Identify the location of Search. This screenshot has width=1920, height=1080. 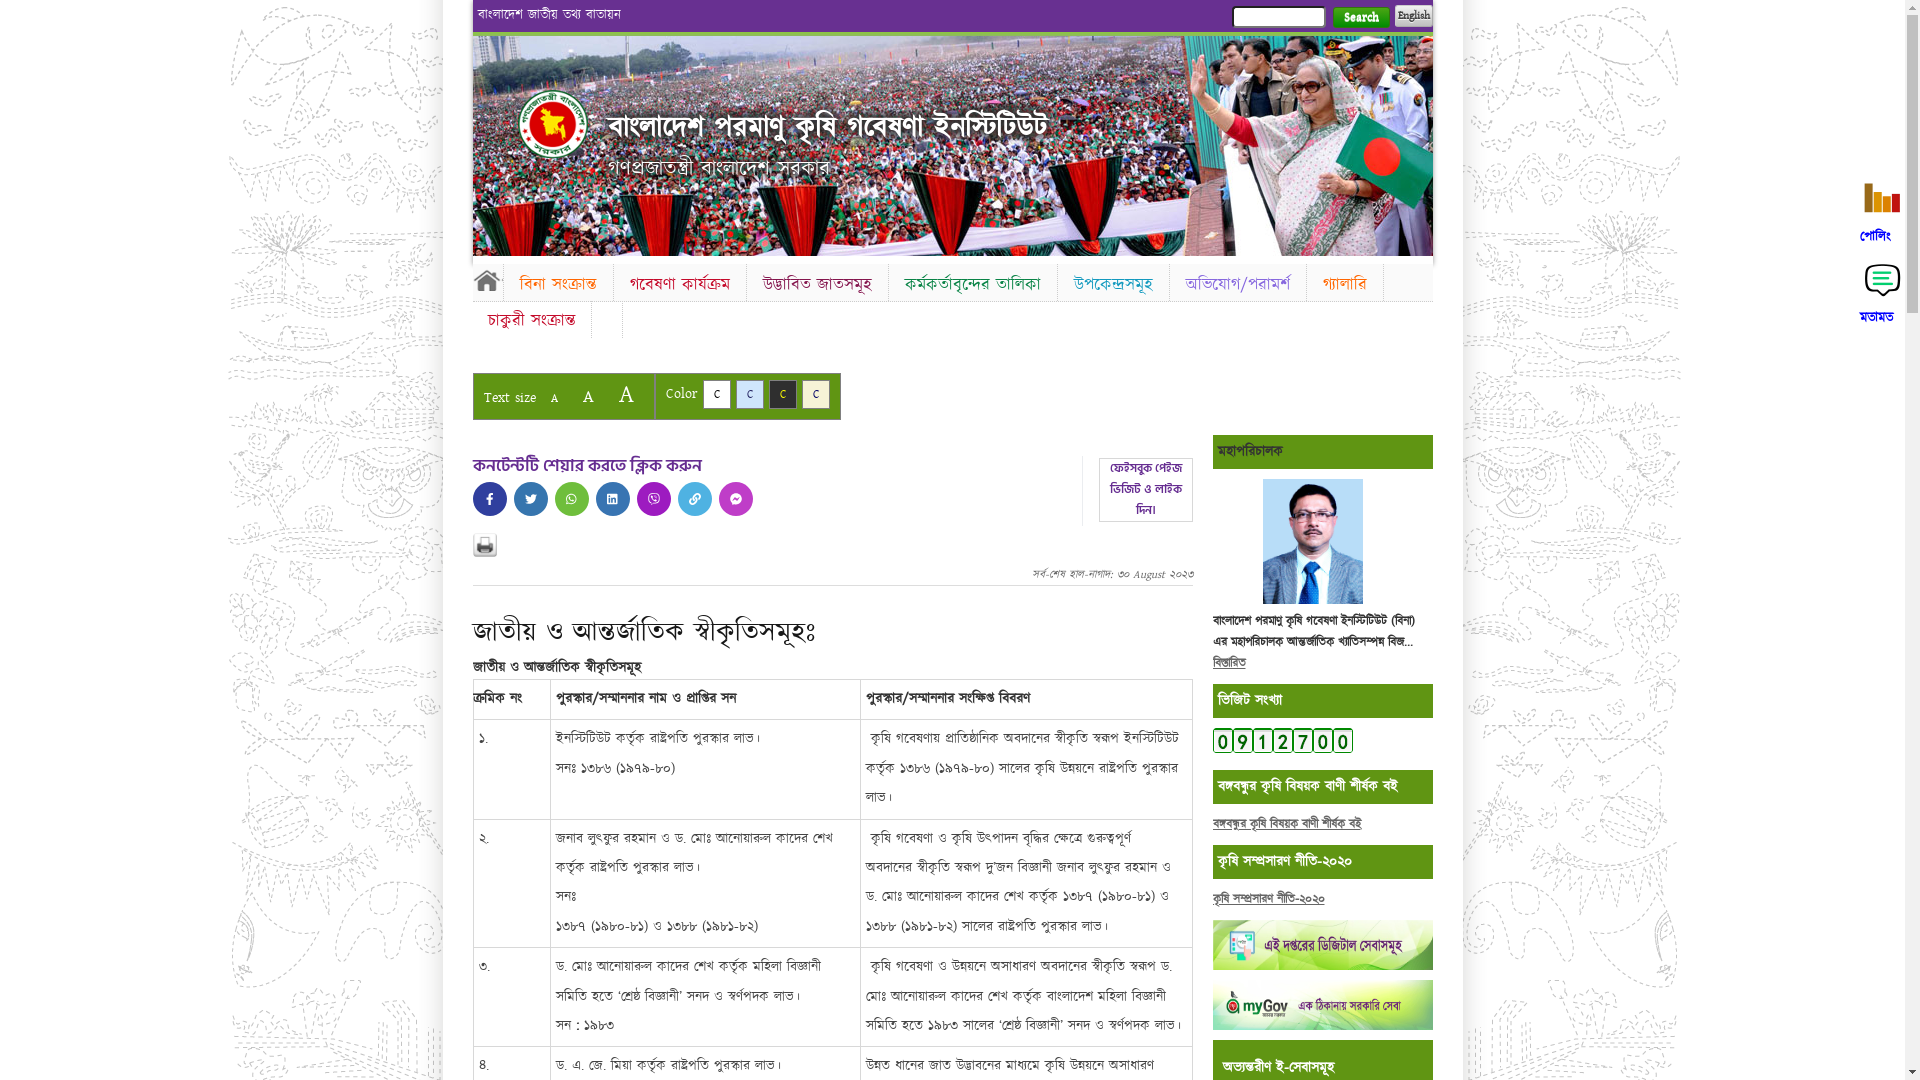
(1360, 18).